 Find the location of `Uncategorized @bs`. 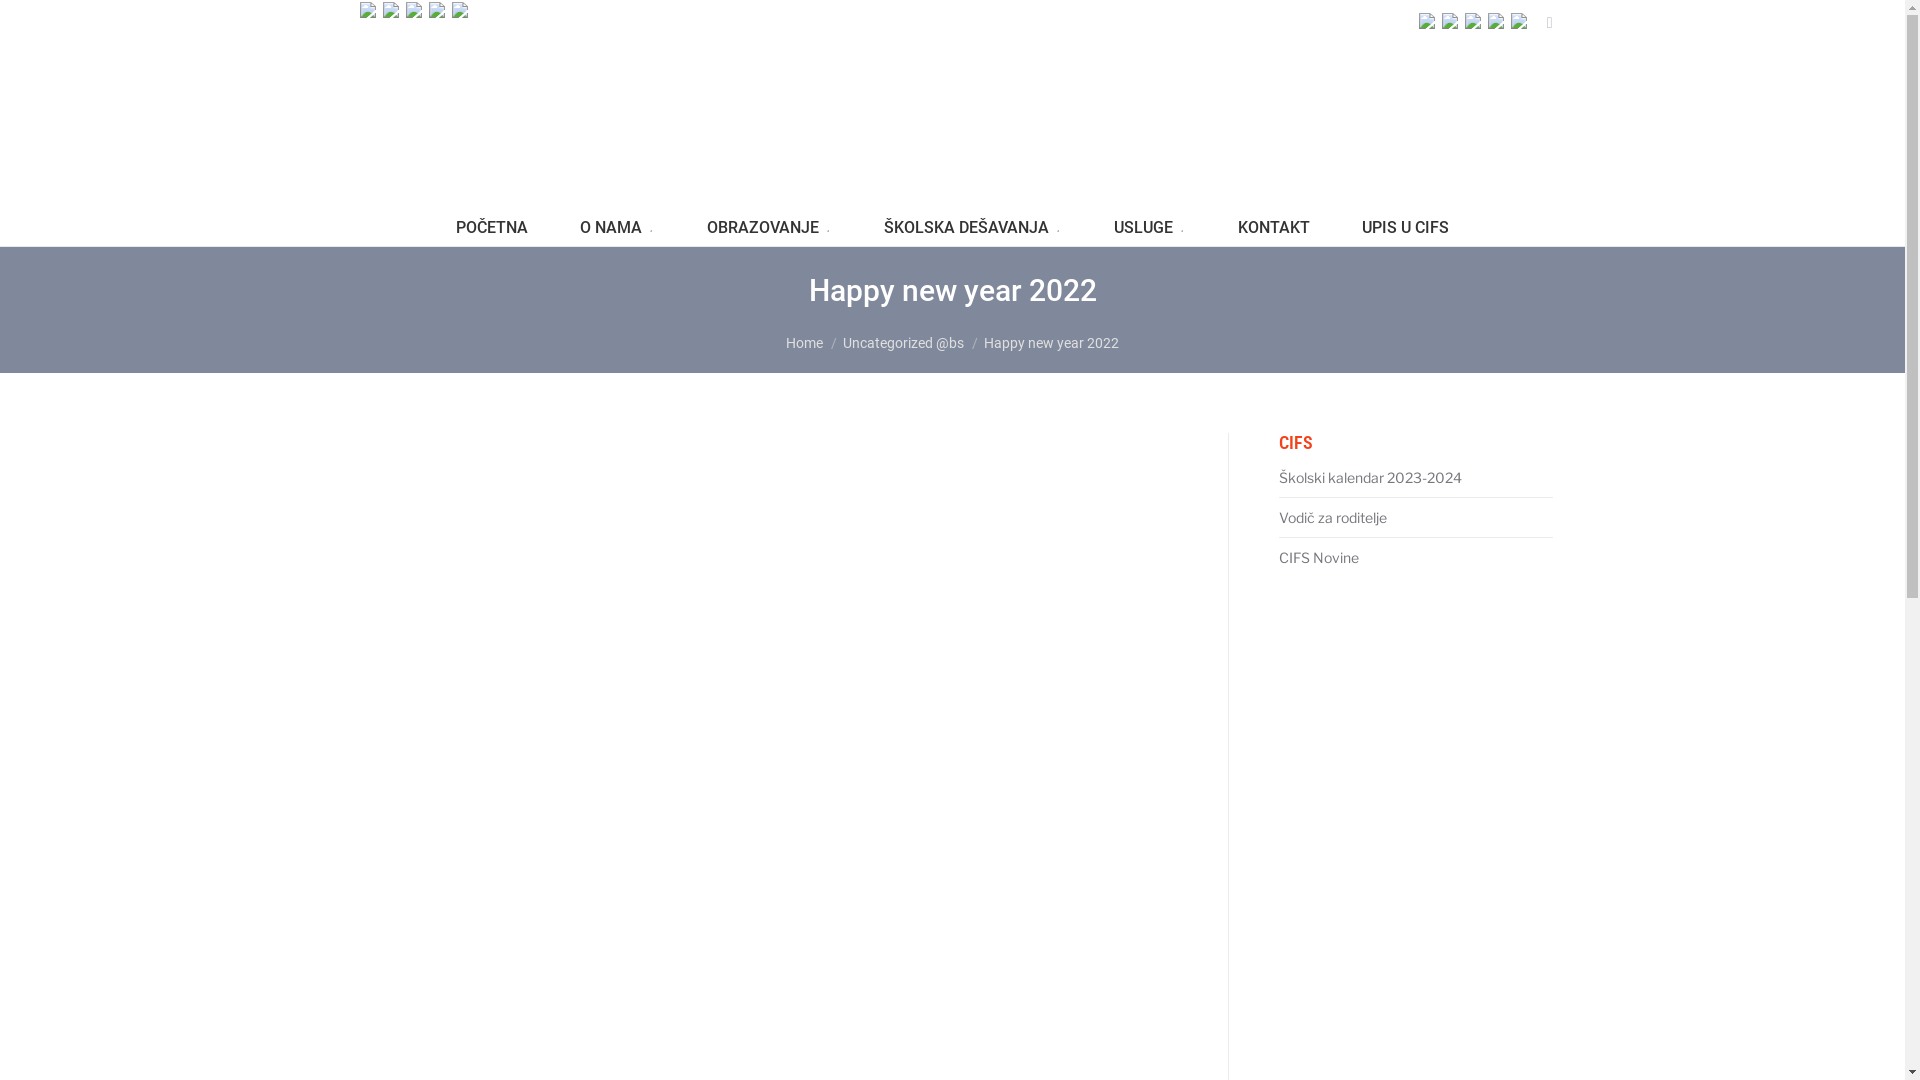

Uncategorized @bs is located at coordinates (904, 343).